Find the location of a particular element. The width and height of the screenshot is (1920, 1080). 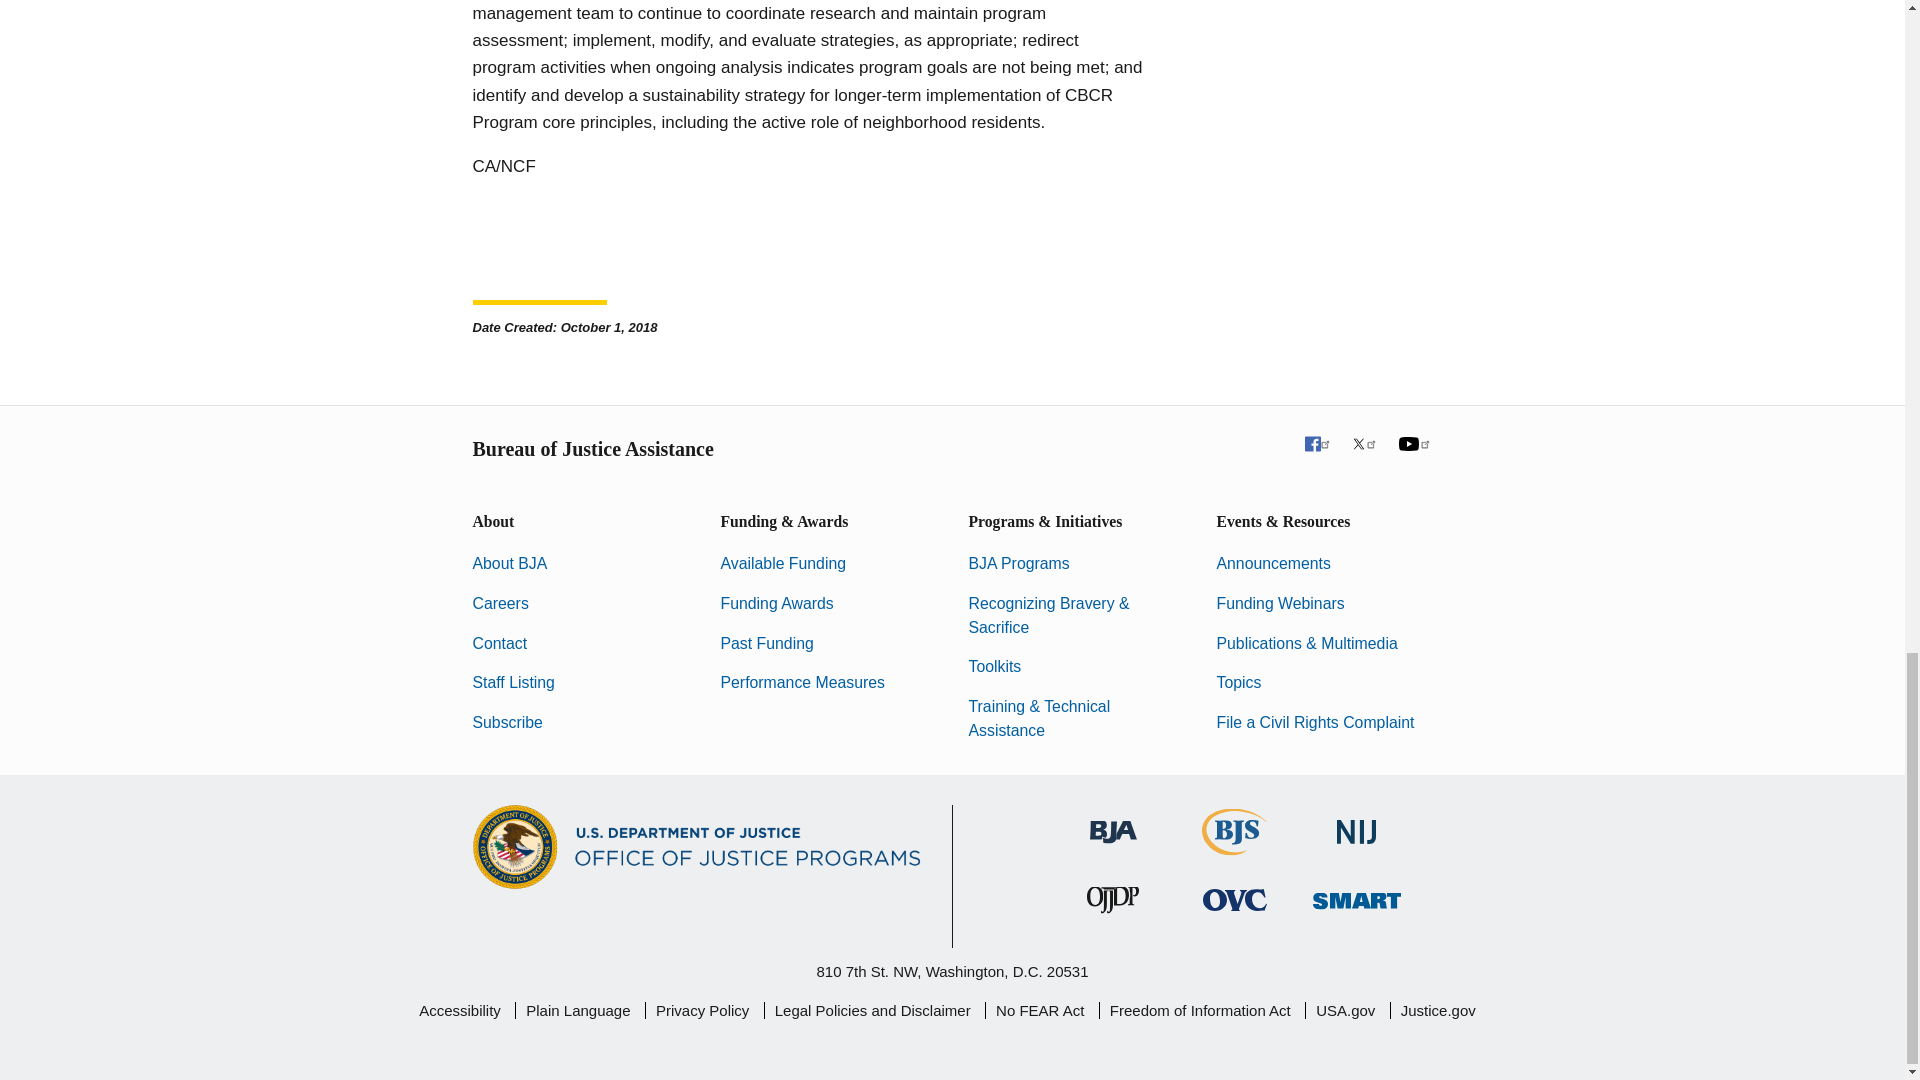

Careers is located at coordinates (500, 604).